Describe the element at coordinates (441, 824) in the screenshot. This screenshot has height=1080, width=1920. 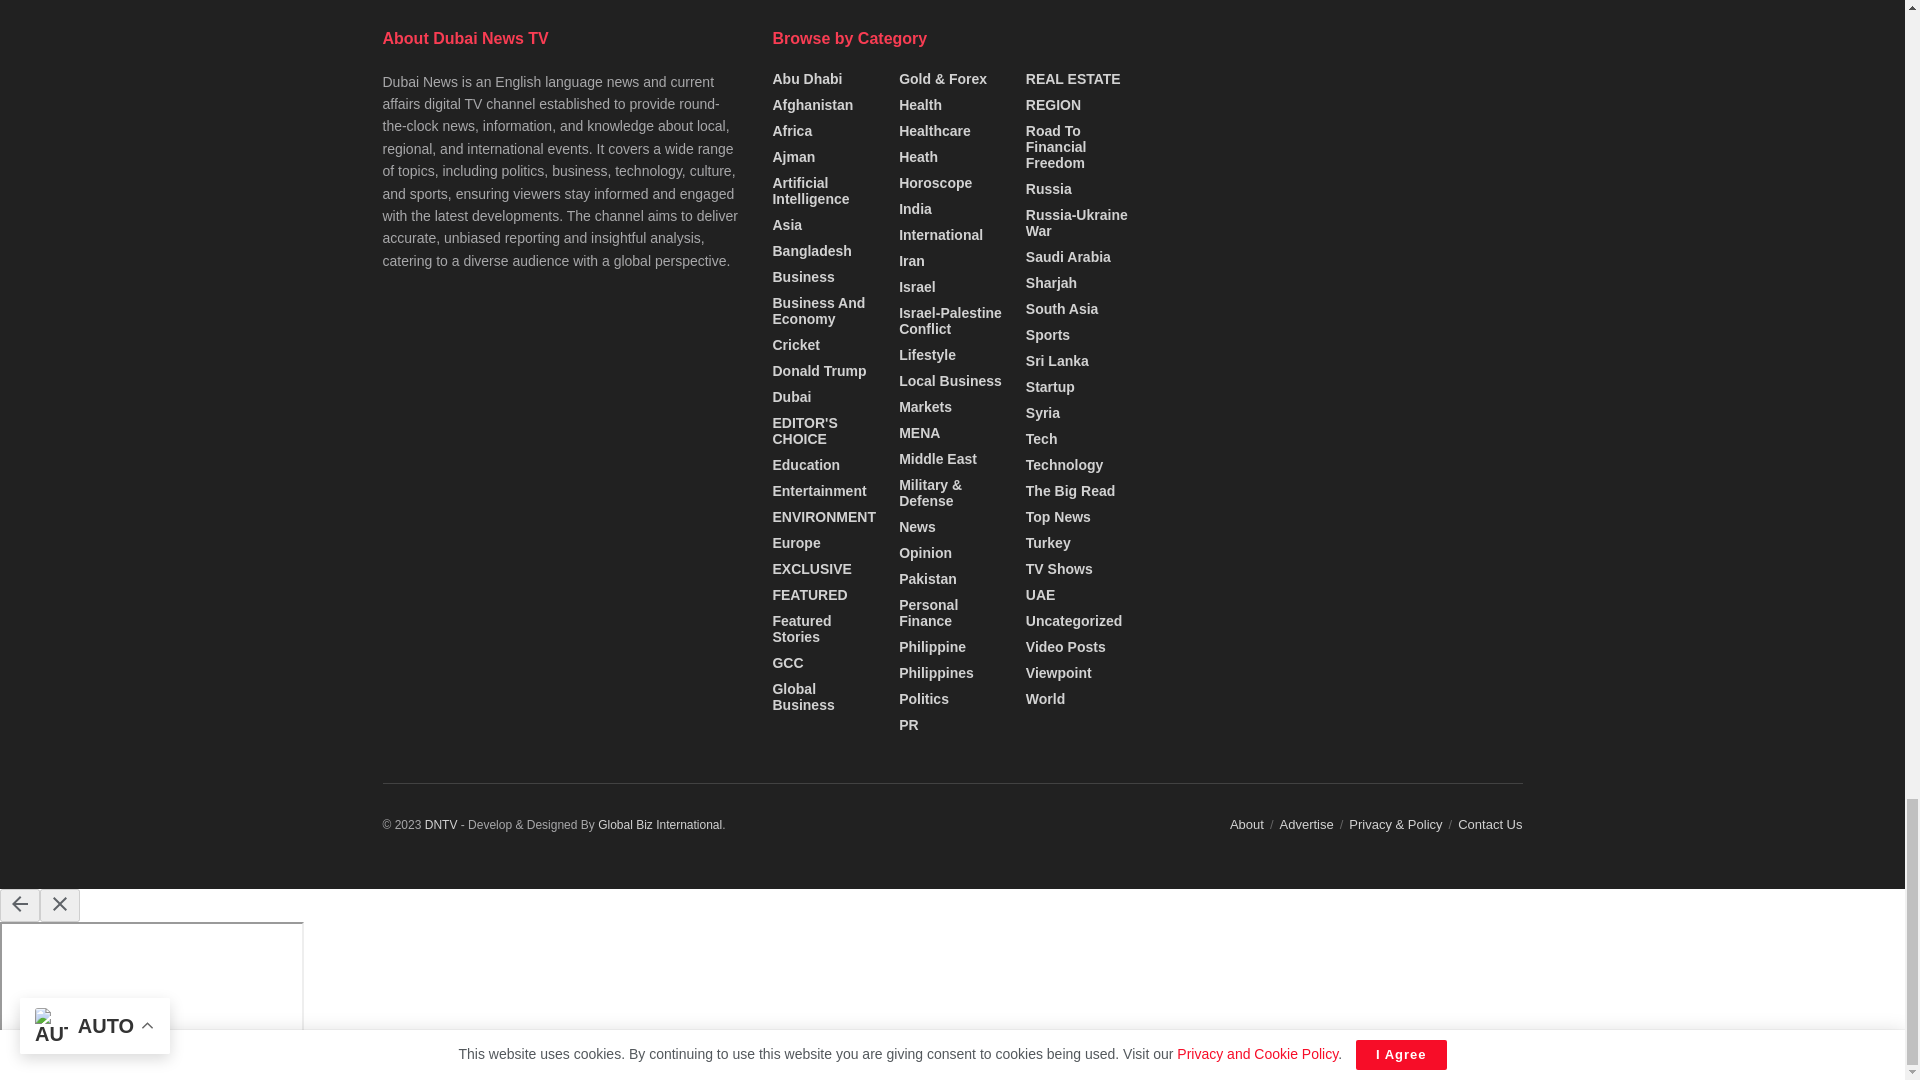
I see `Dubai News TV` at that location.